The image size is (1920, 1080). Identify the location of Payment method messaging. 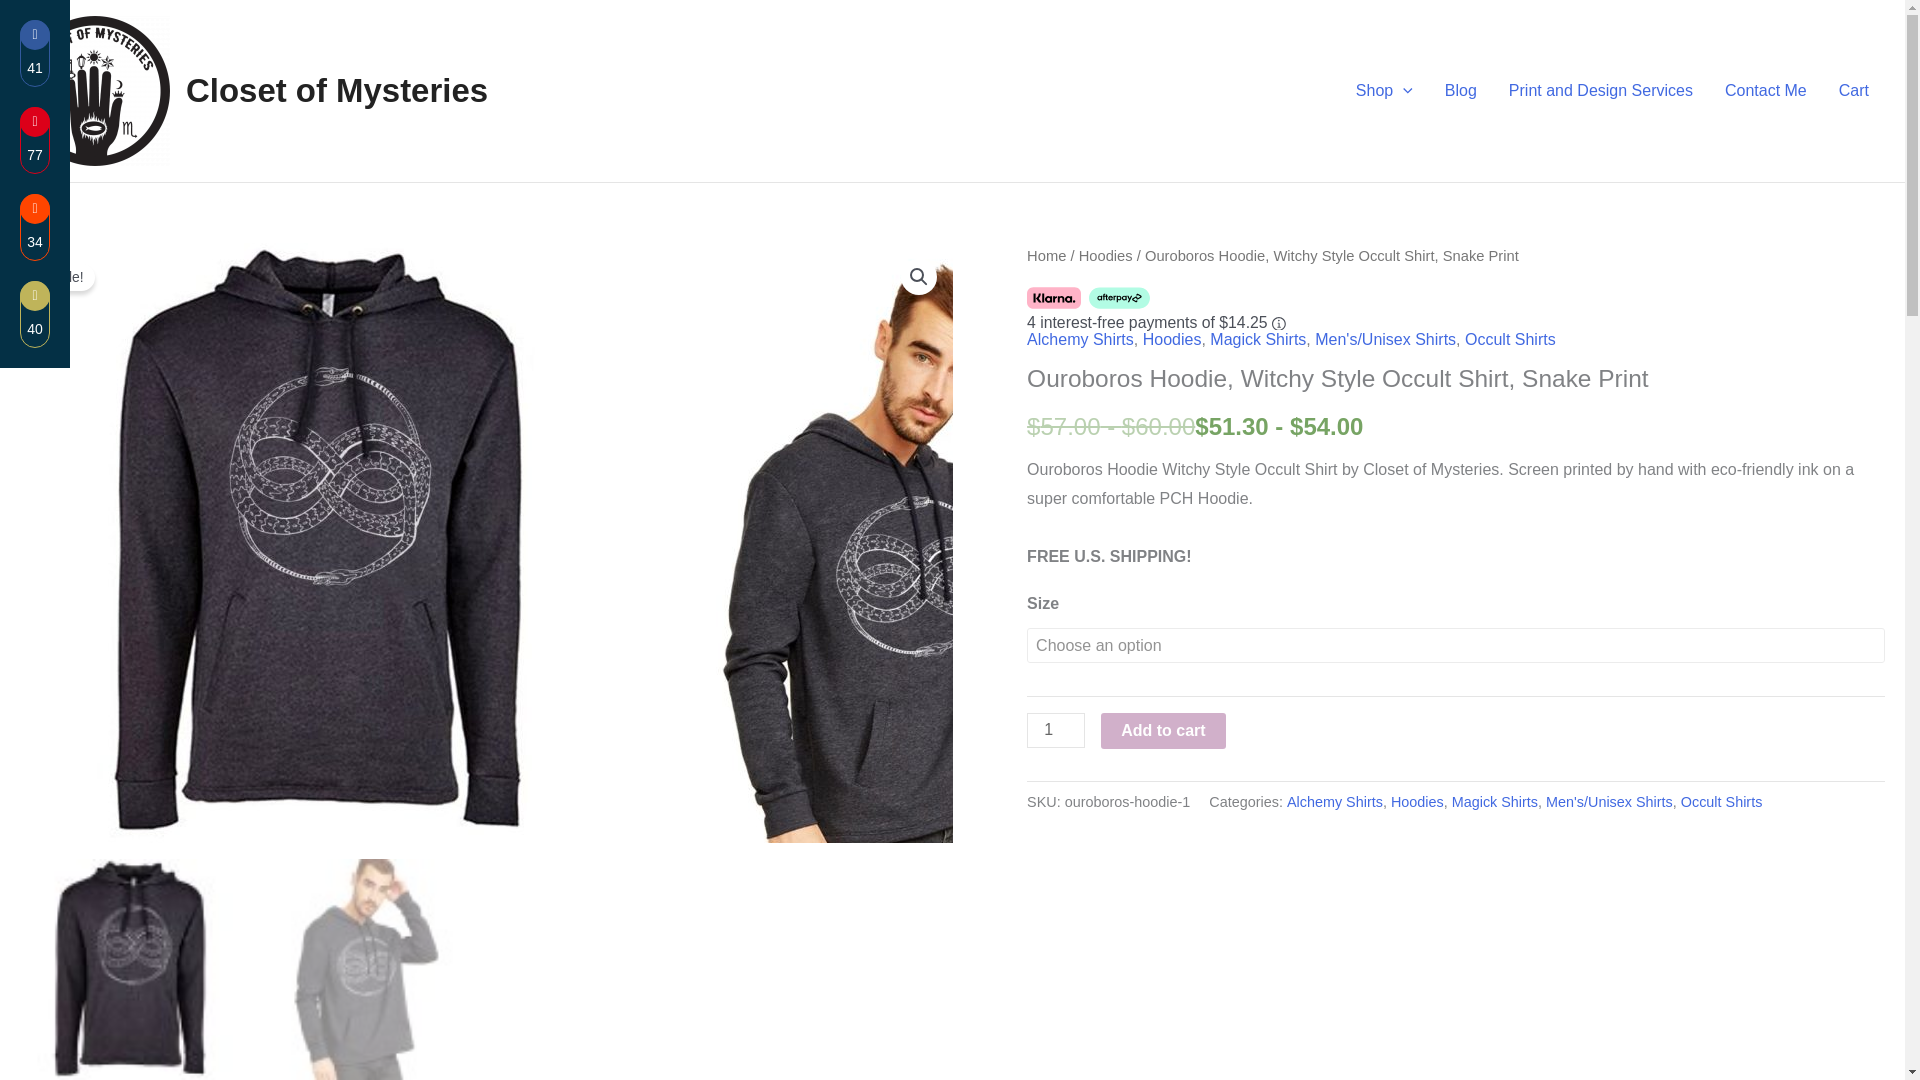
(1452, 308).